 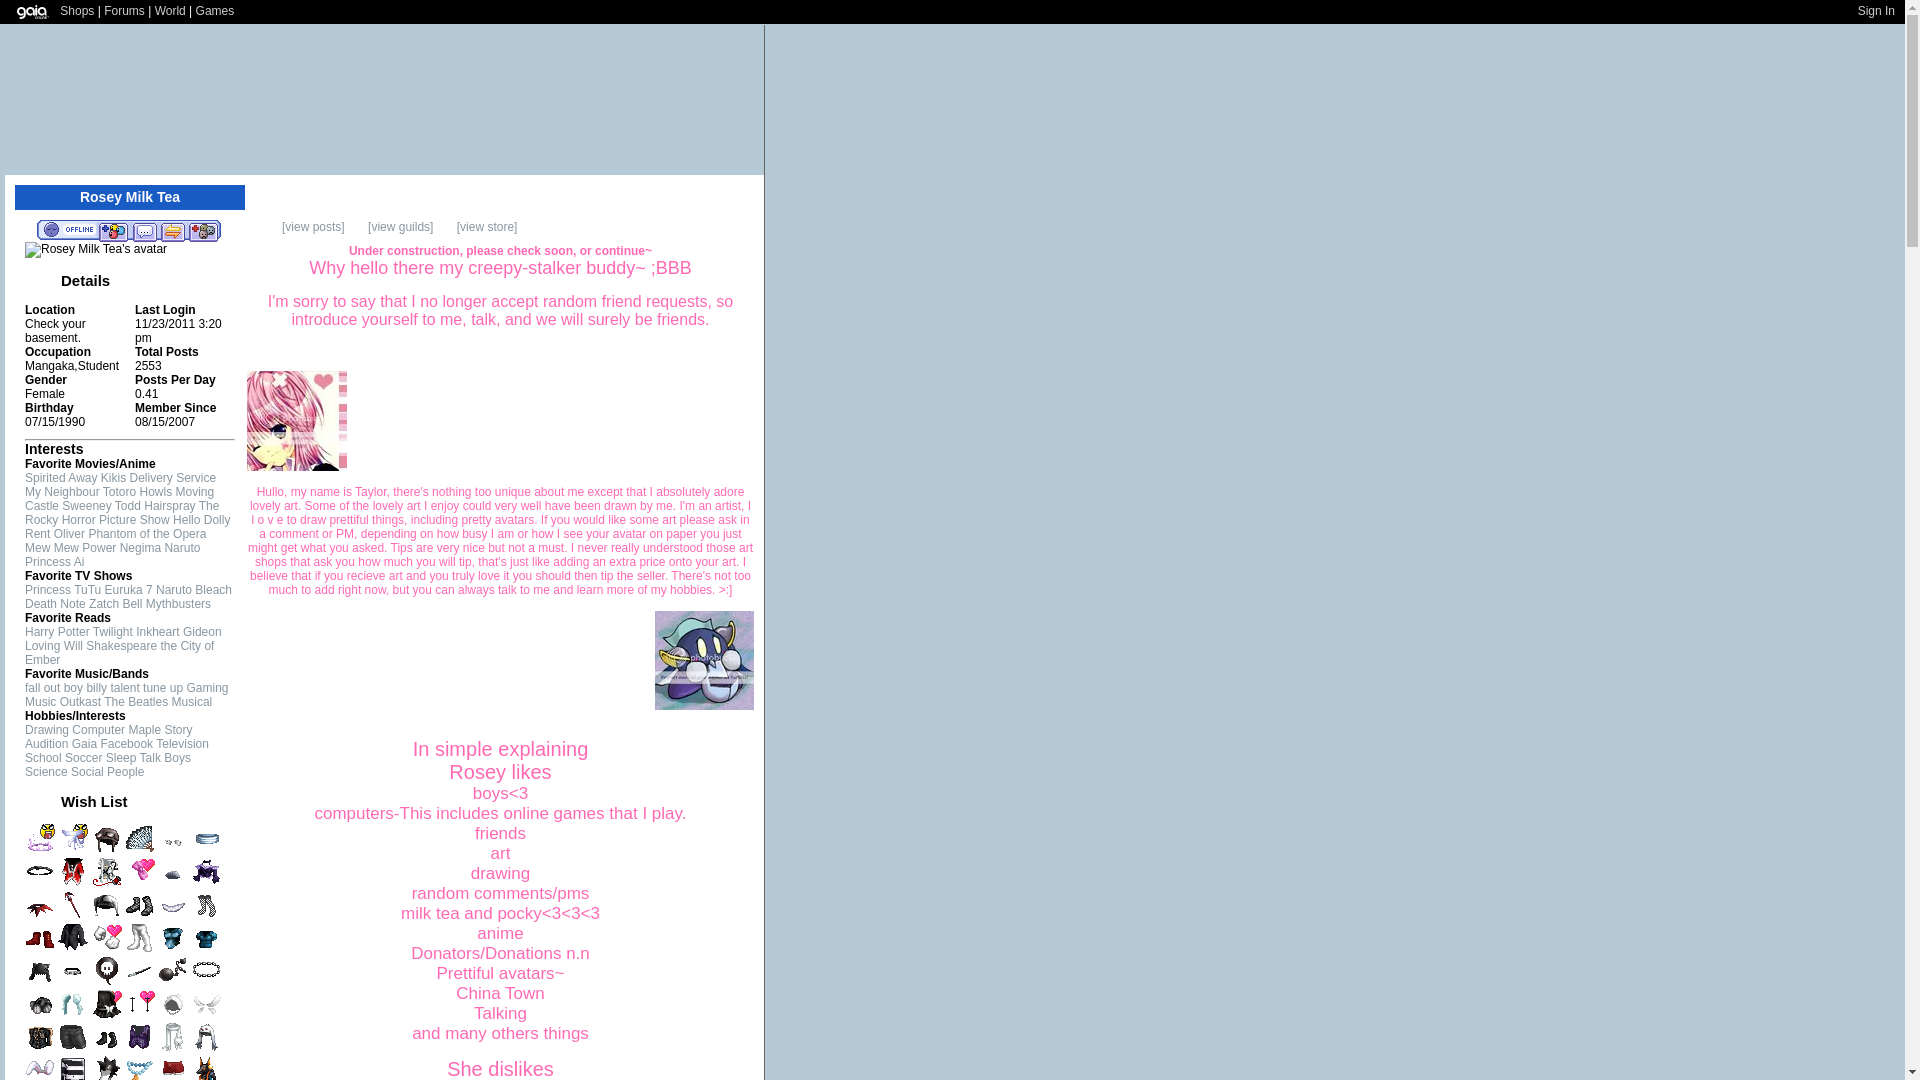 What do you see at coordinates (174, 590) in the screenshot?
I see `Naruto` at bounding box center [174, 590].